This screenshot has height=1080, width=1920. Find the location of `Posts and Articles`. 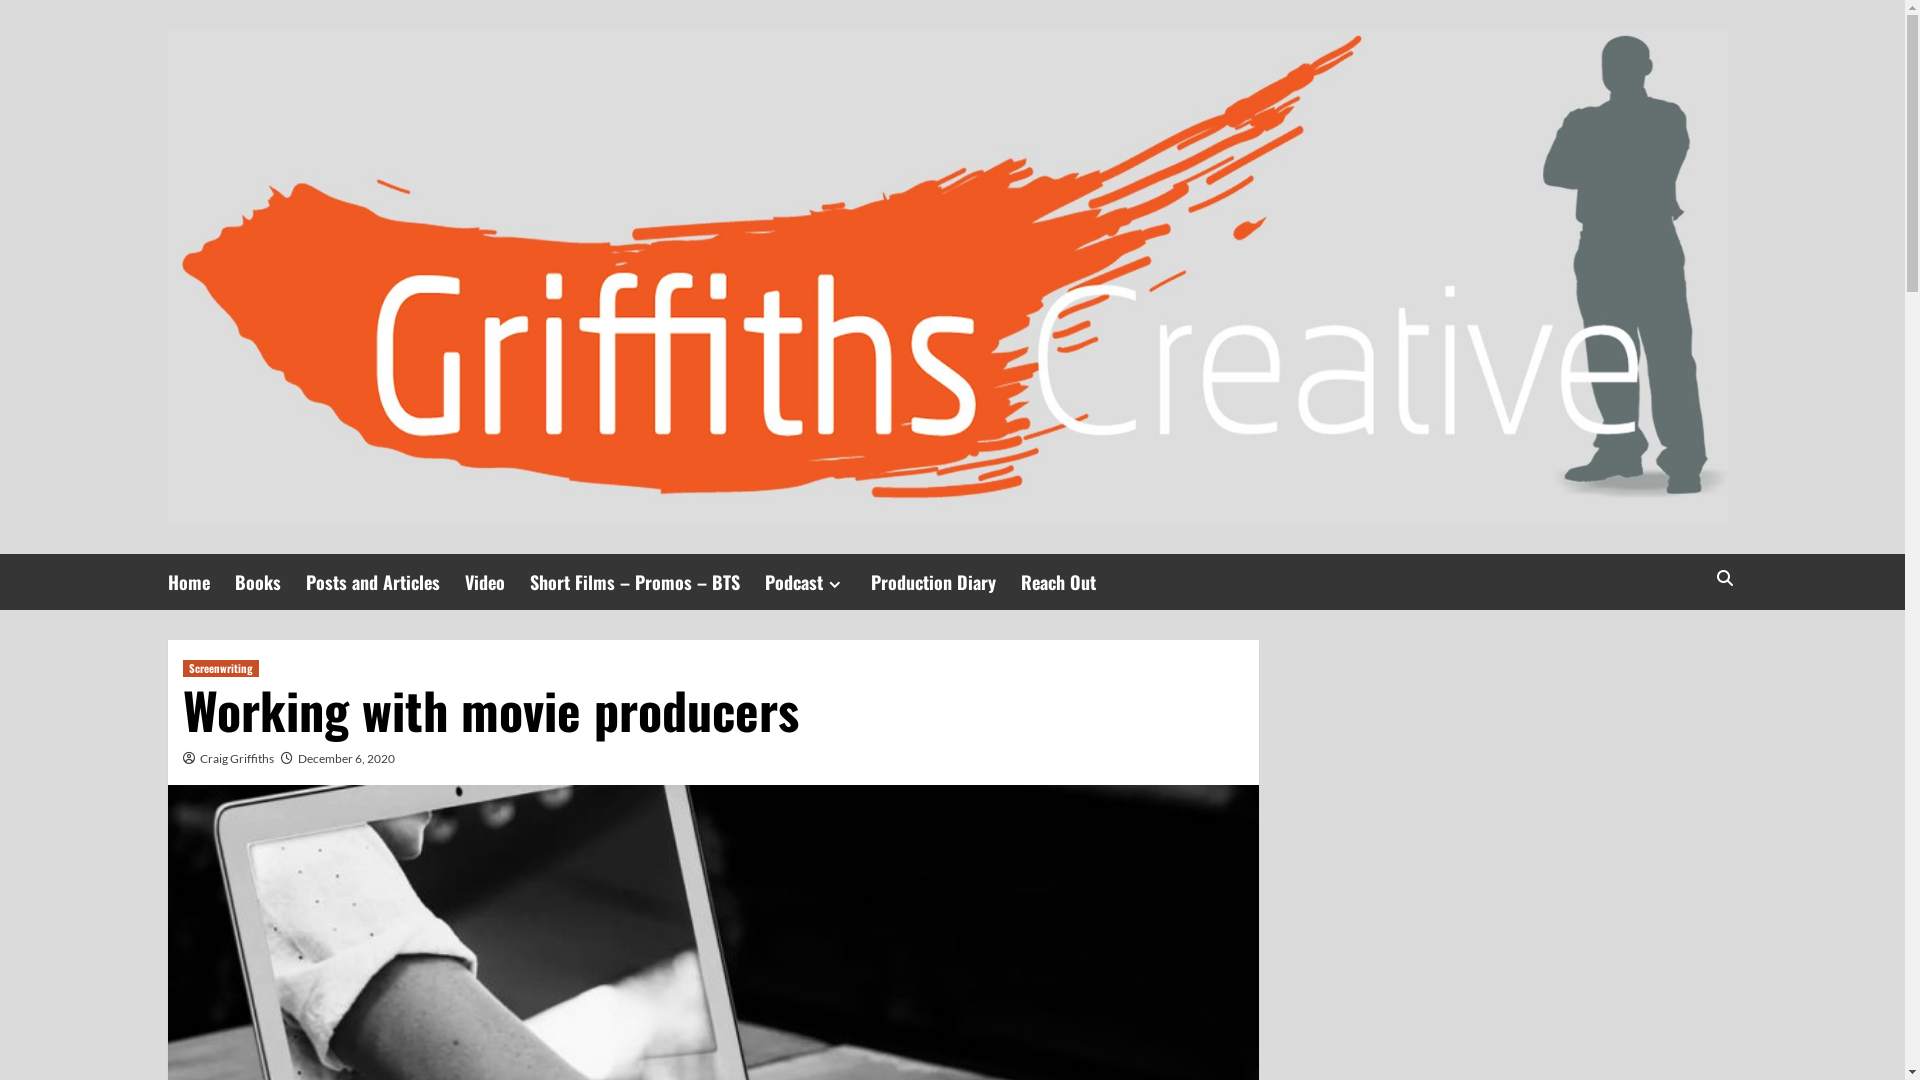

Posts and Articles is located at coordinates (386, 582).